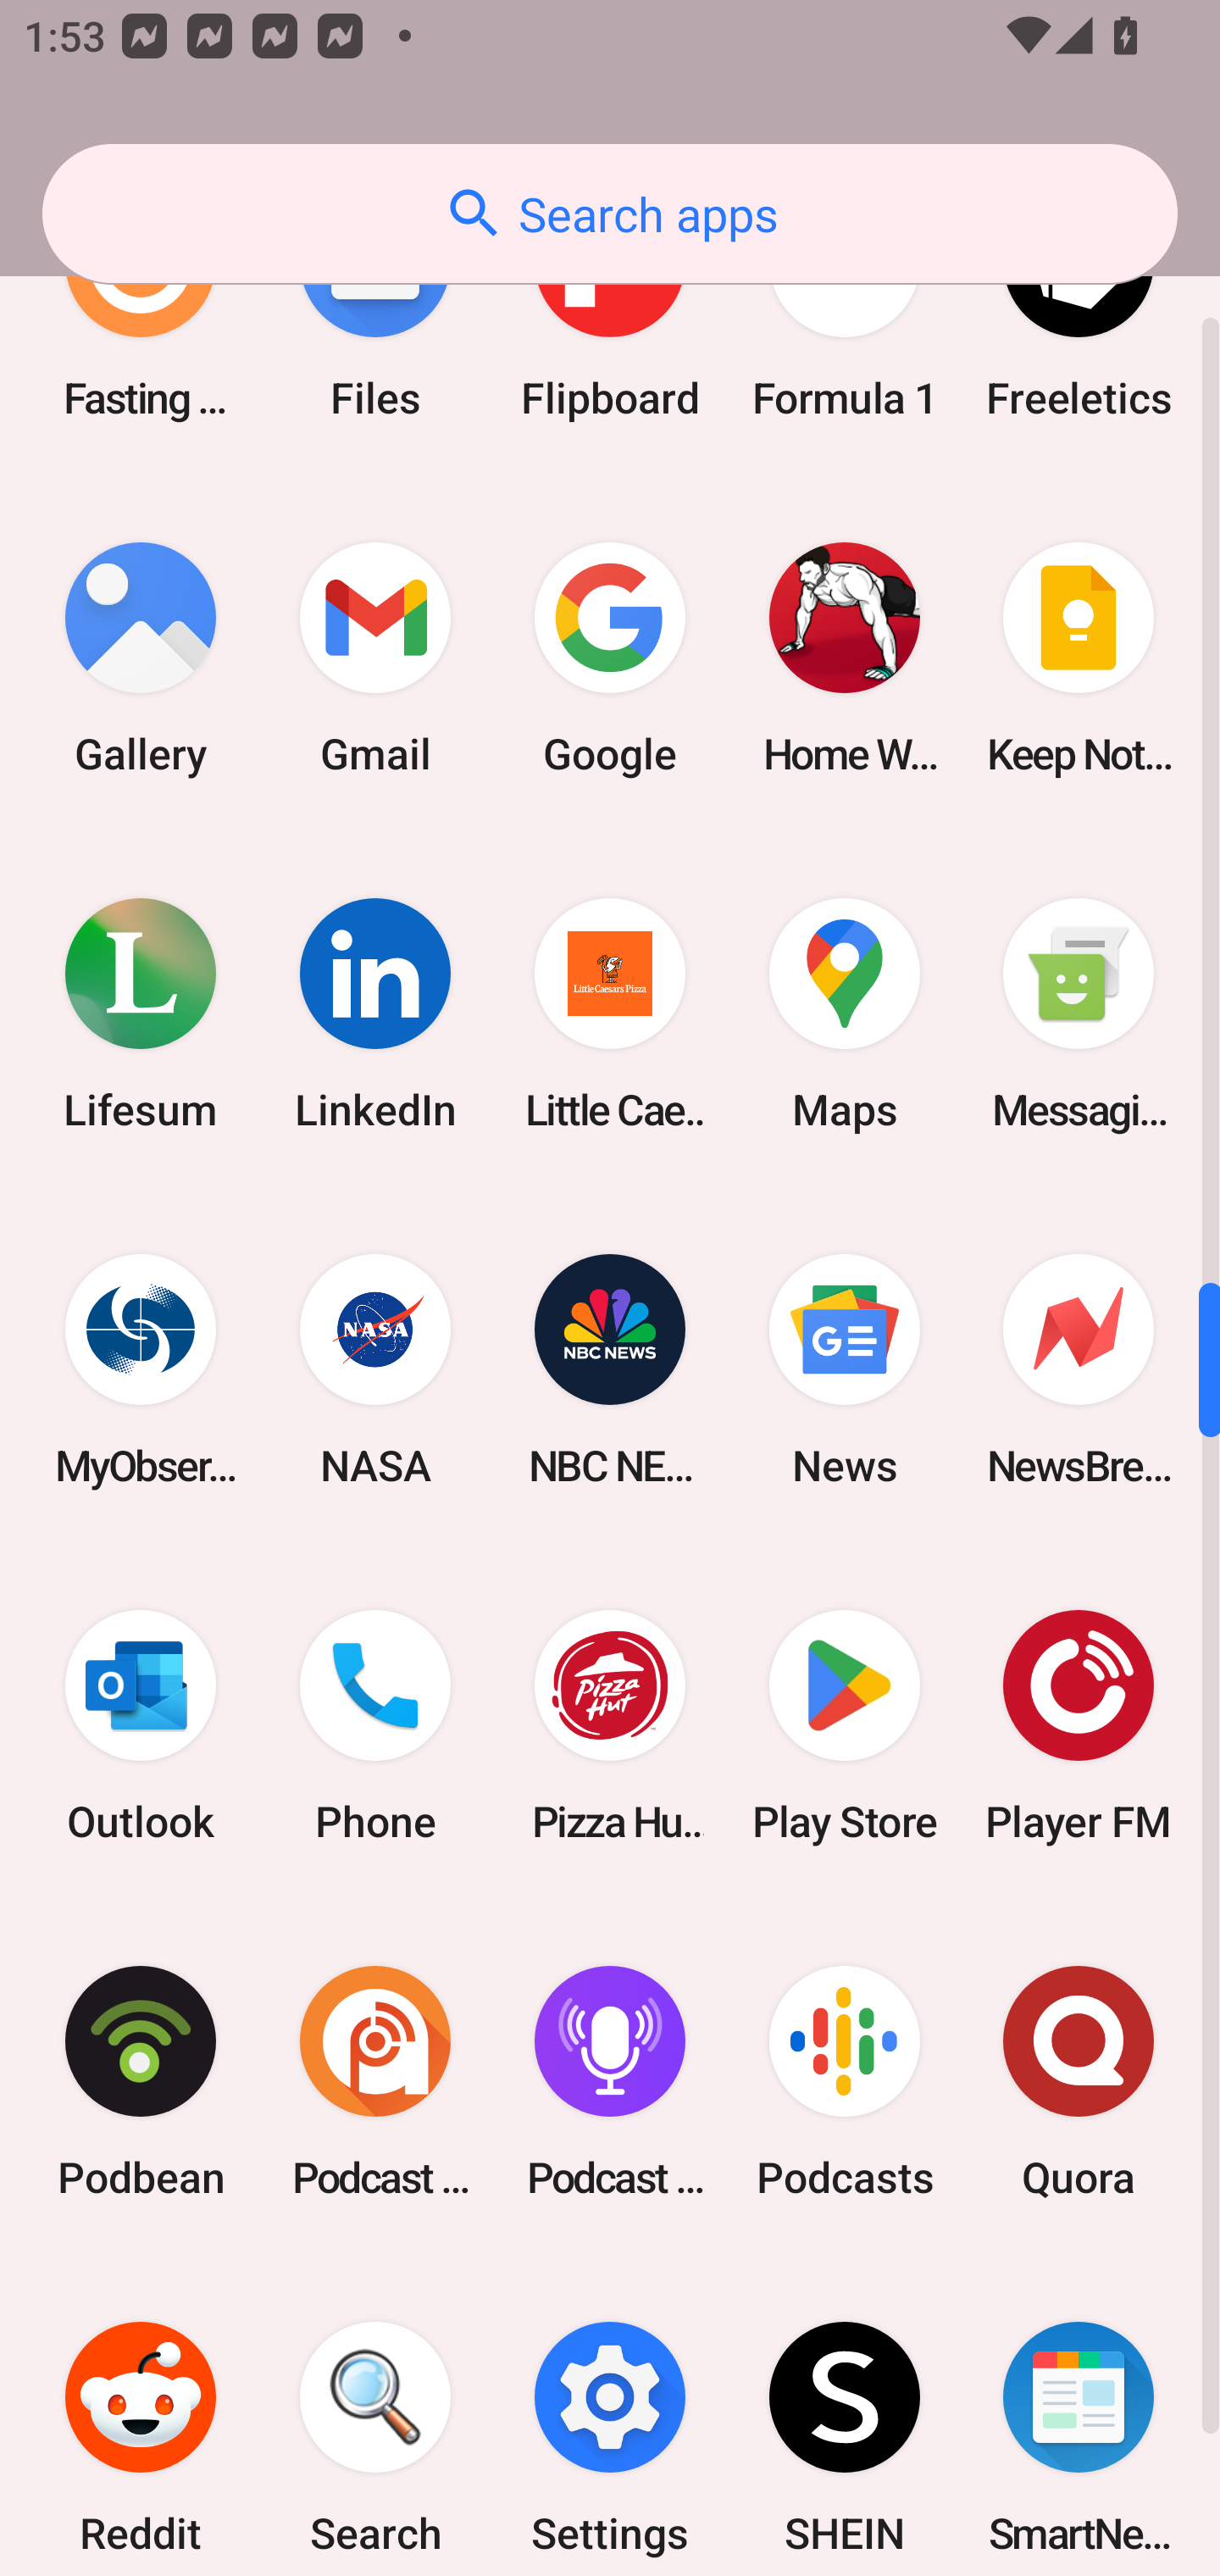 The width and height of the screenshot is (1220, 2576). Describe the element at coordinates (375, 2418) in the screenshot. I see `Search` at that location.